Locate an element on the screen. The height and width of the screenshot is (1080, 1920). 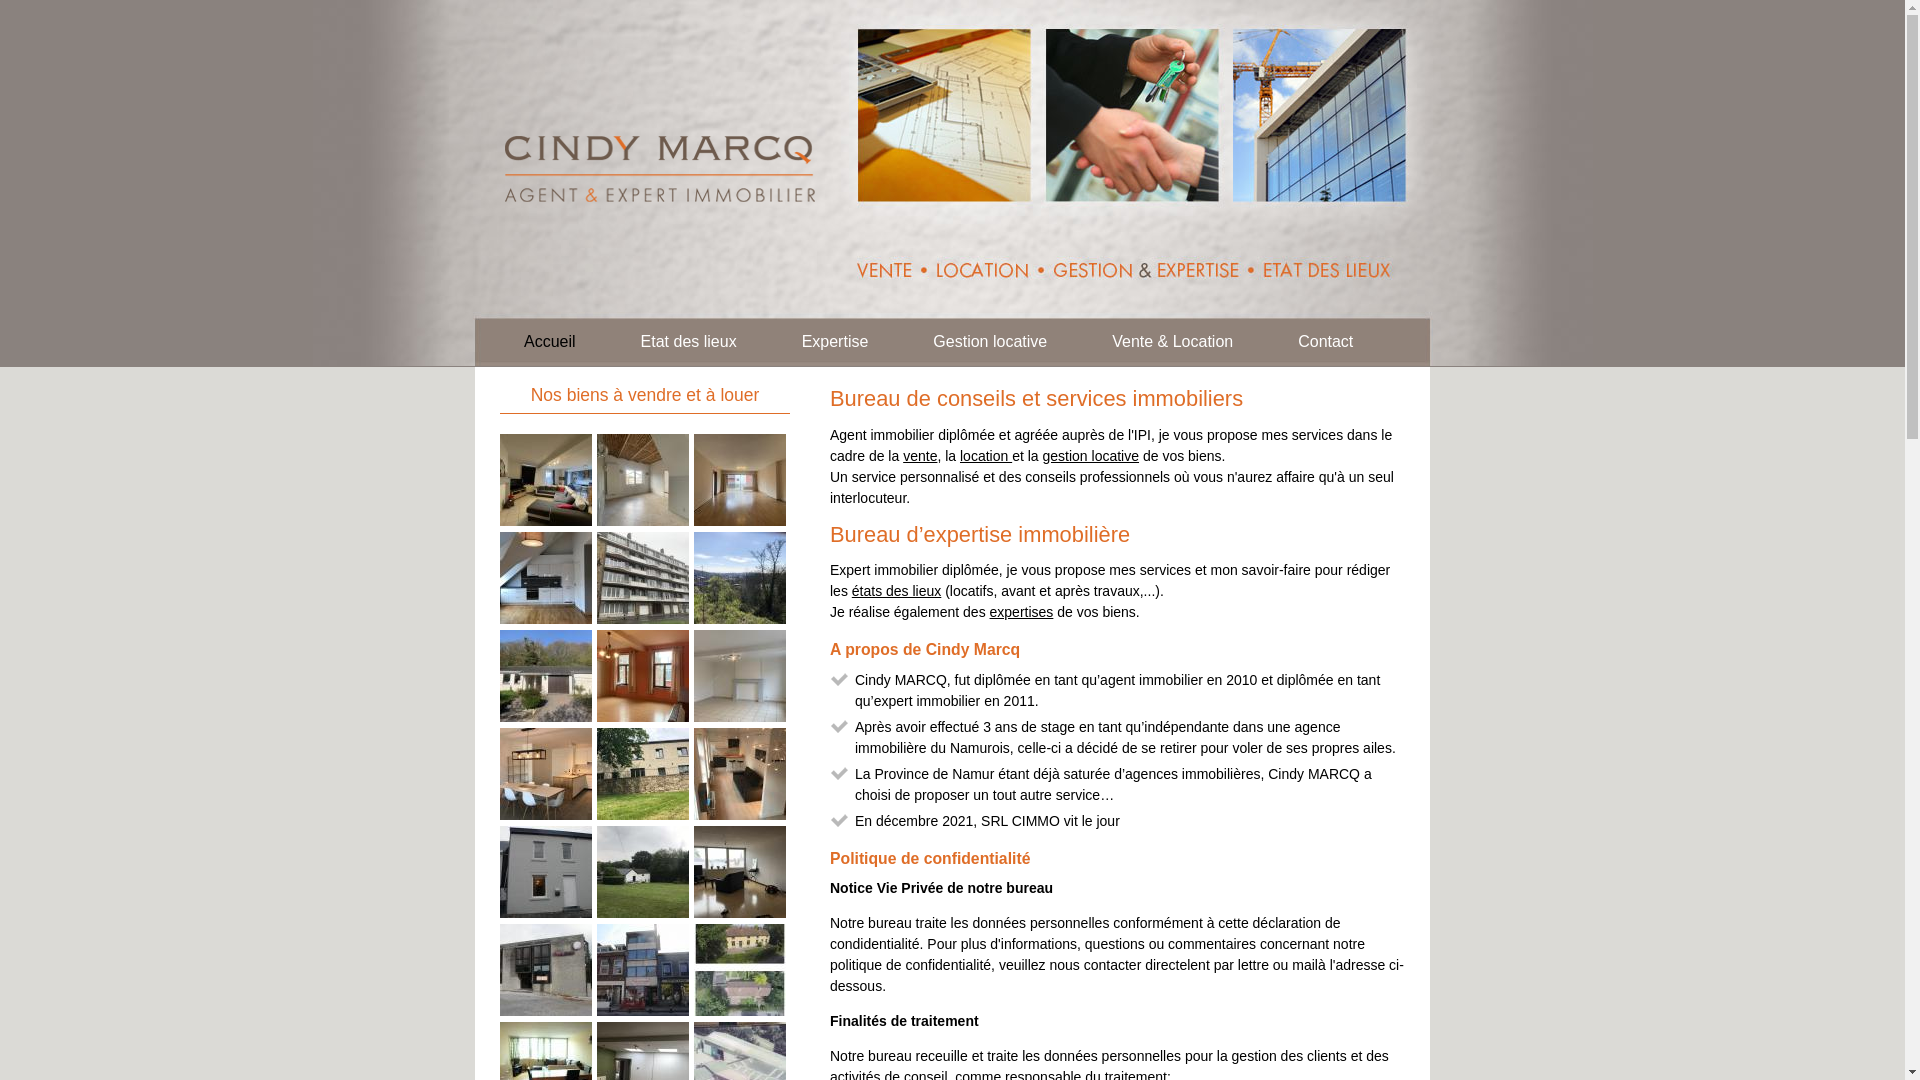
Etat des lieux is located at coordinates (689, 342).